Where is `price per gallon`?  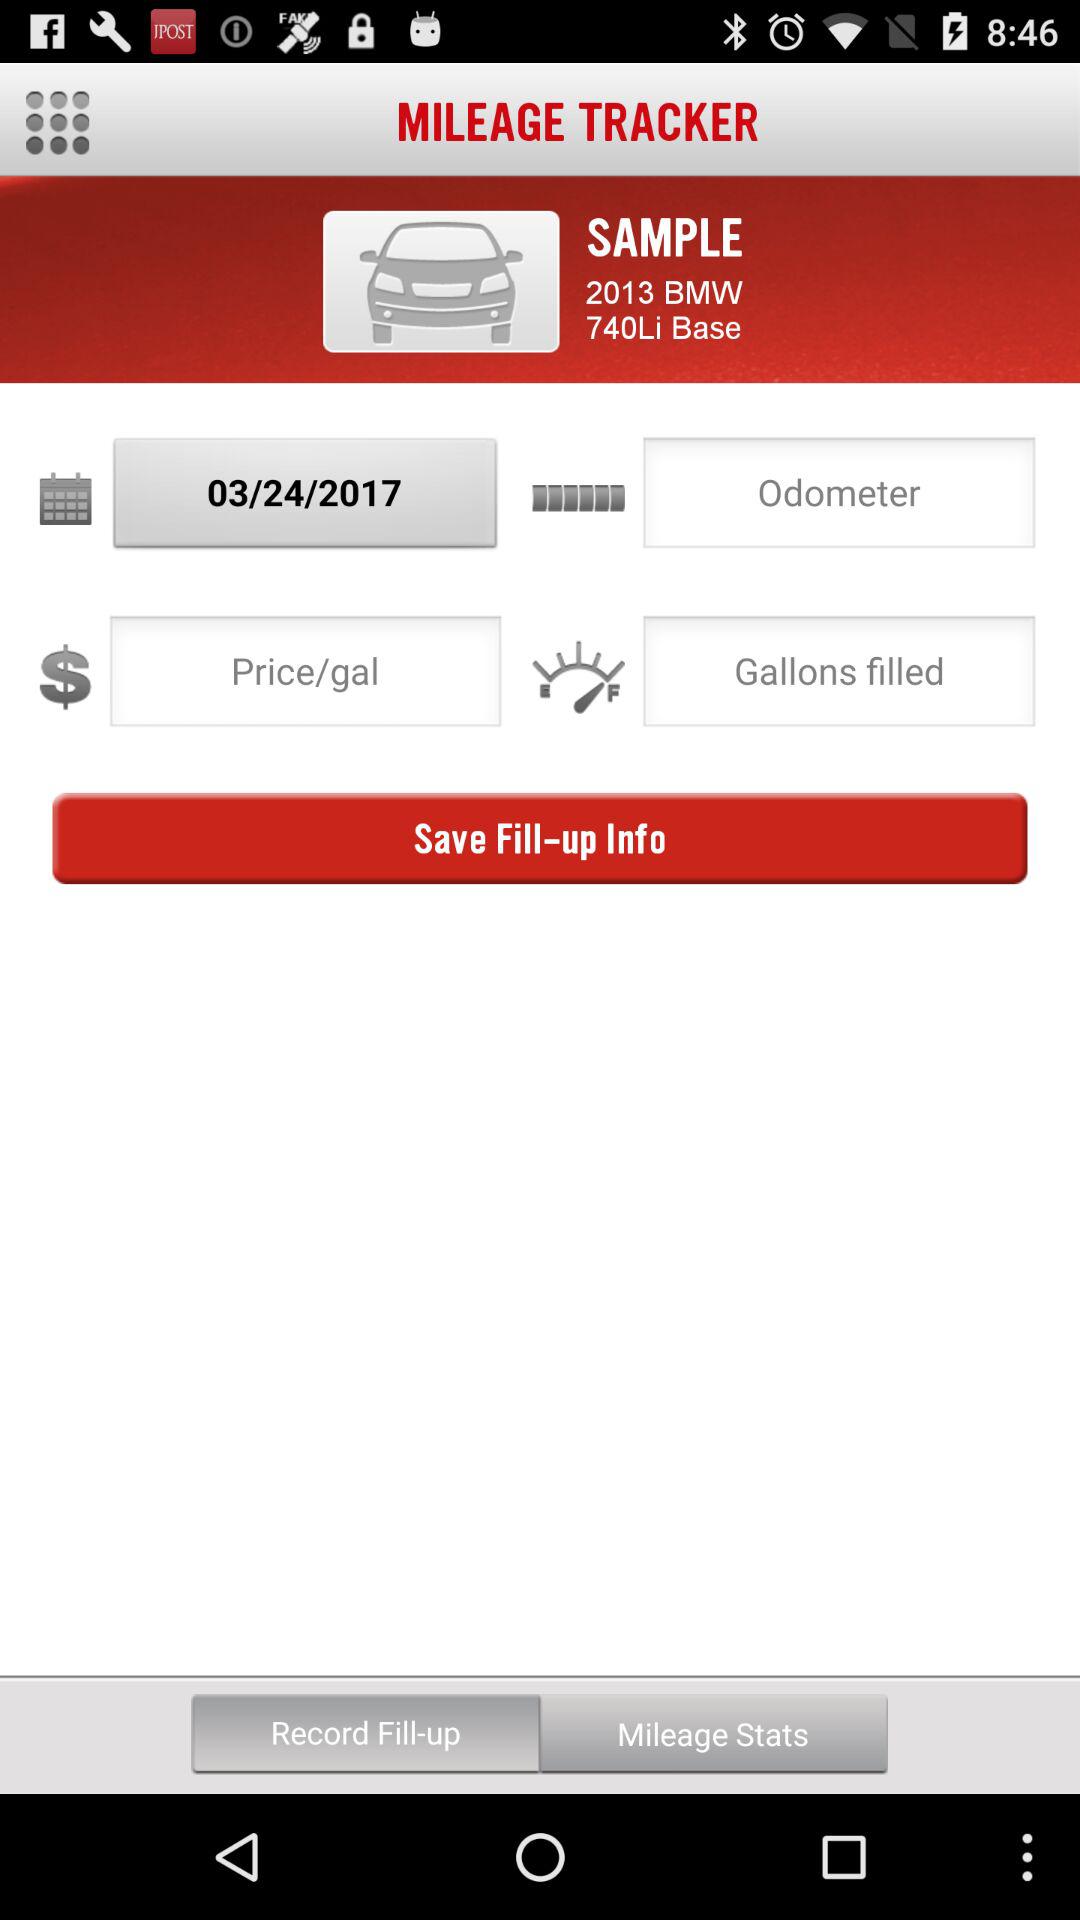 price per gallon is located at coordinates (306, 677).